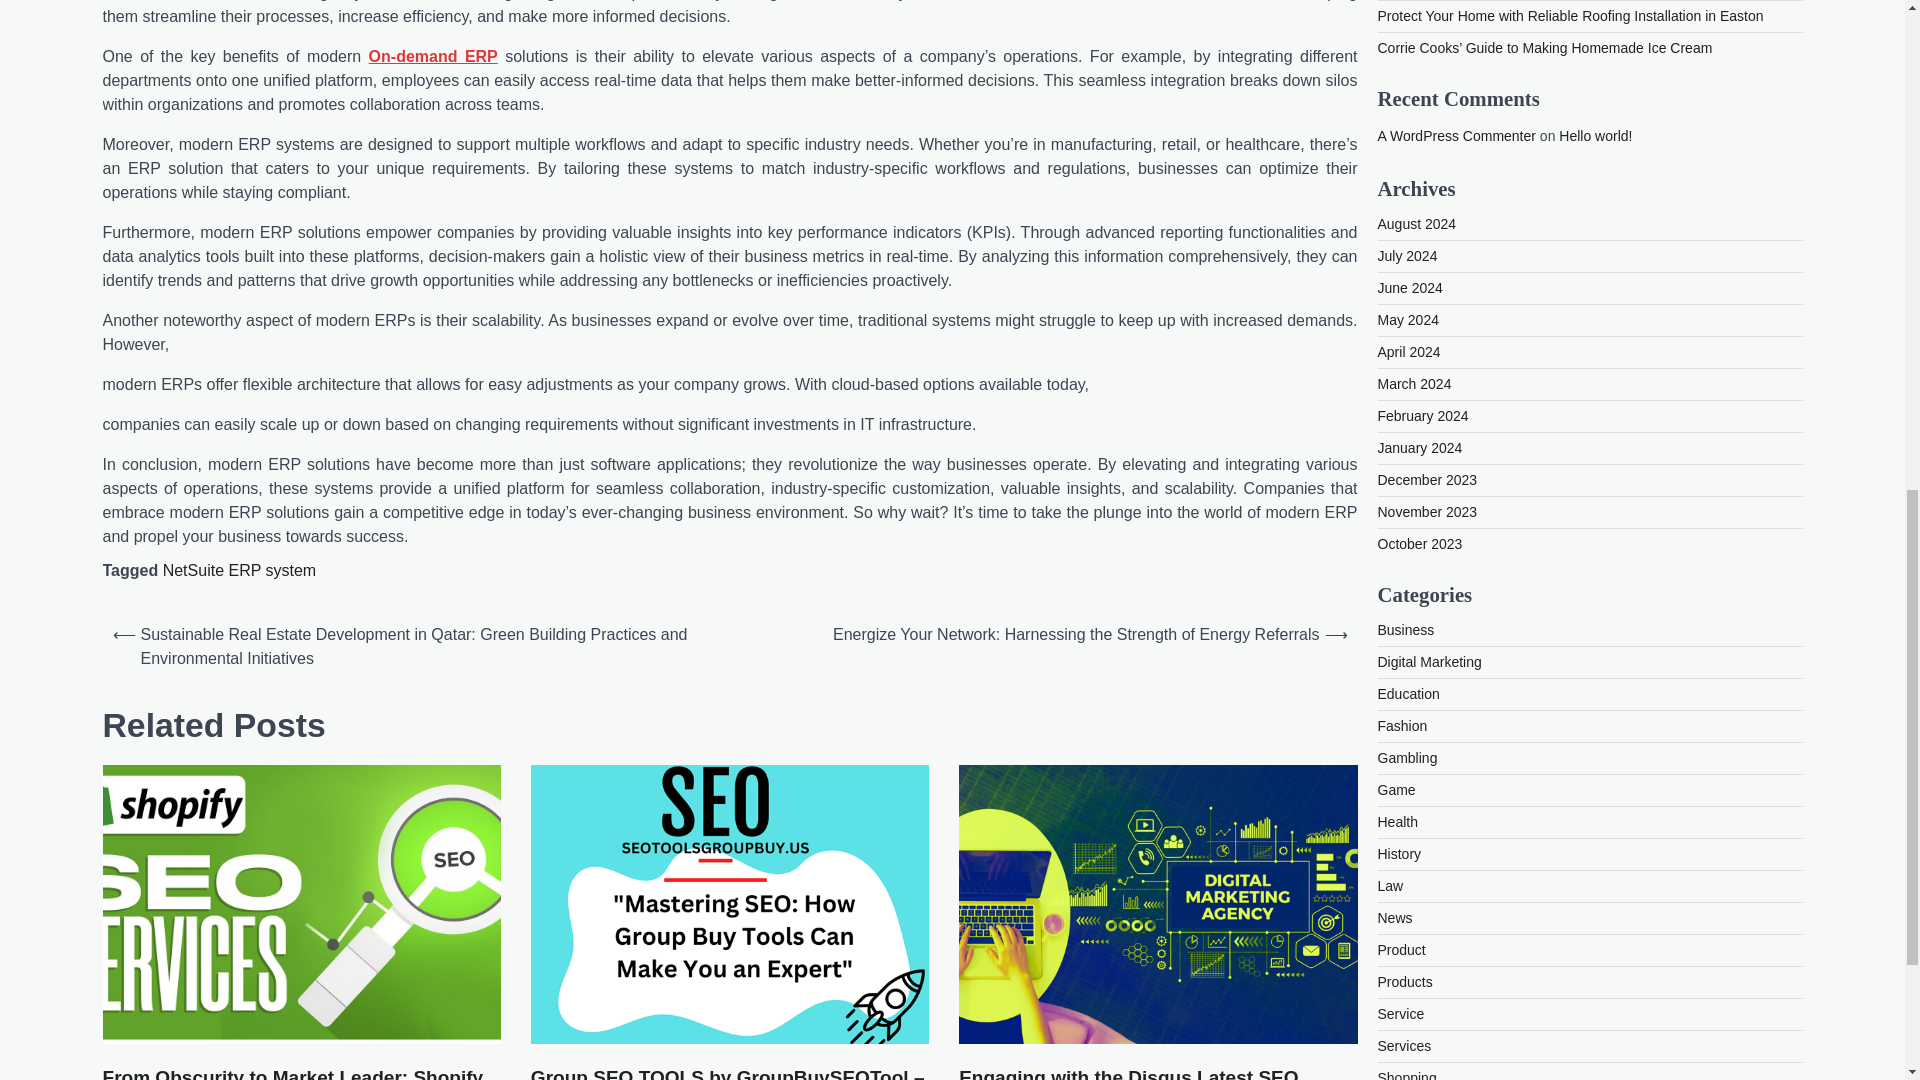 This screenshot has width=1920, height=1080. What do you see at coordinates (1408, 58) in the screenshot?
I see `Gambling` at bounding box center [1408, 58].